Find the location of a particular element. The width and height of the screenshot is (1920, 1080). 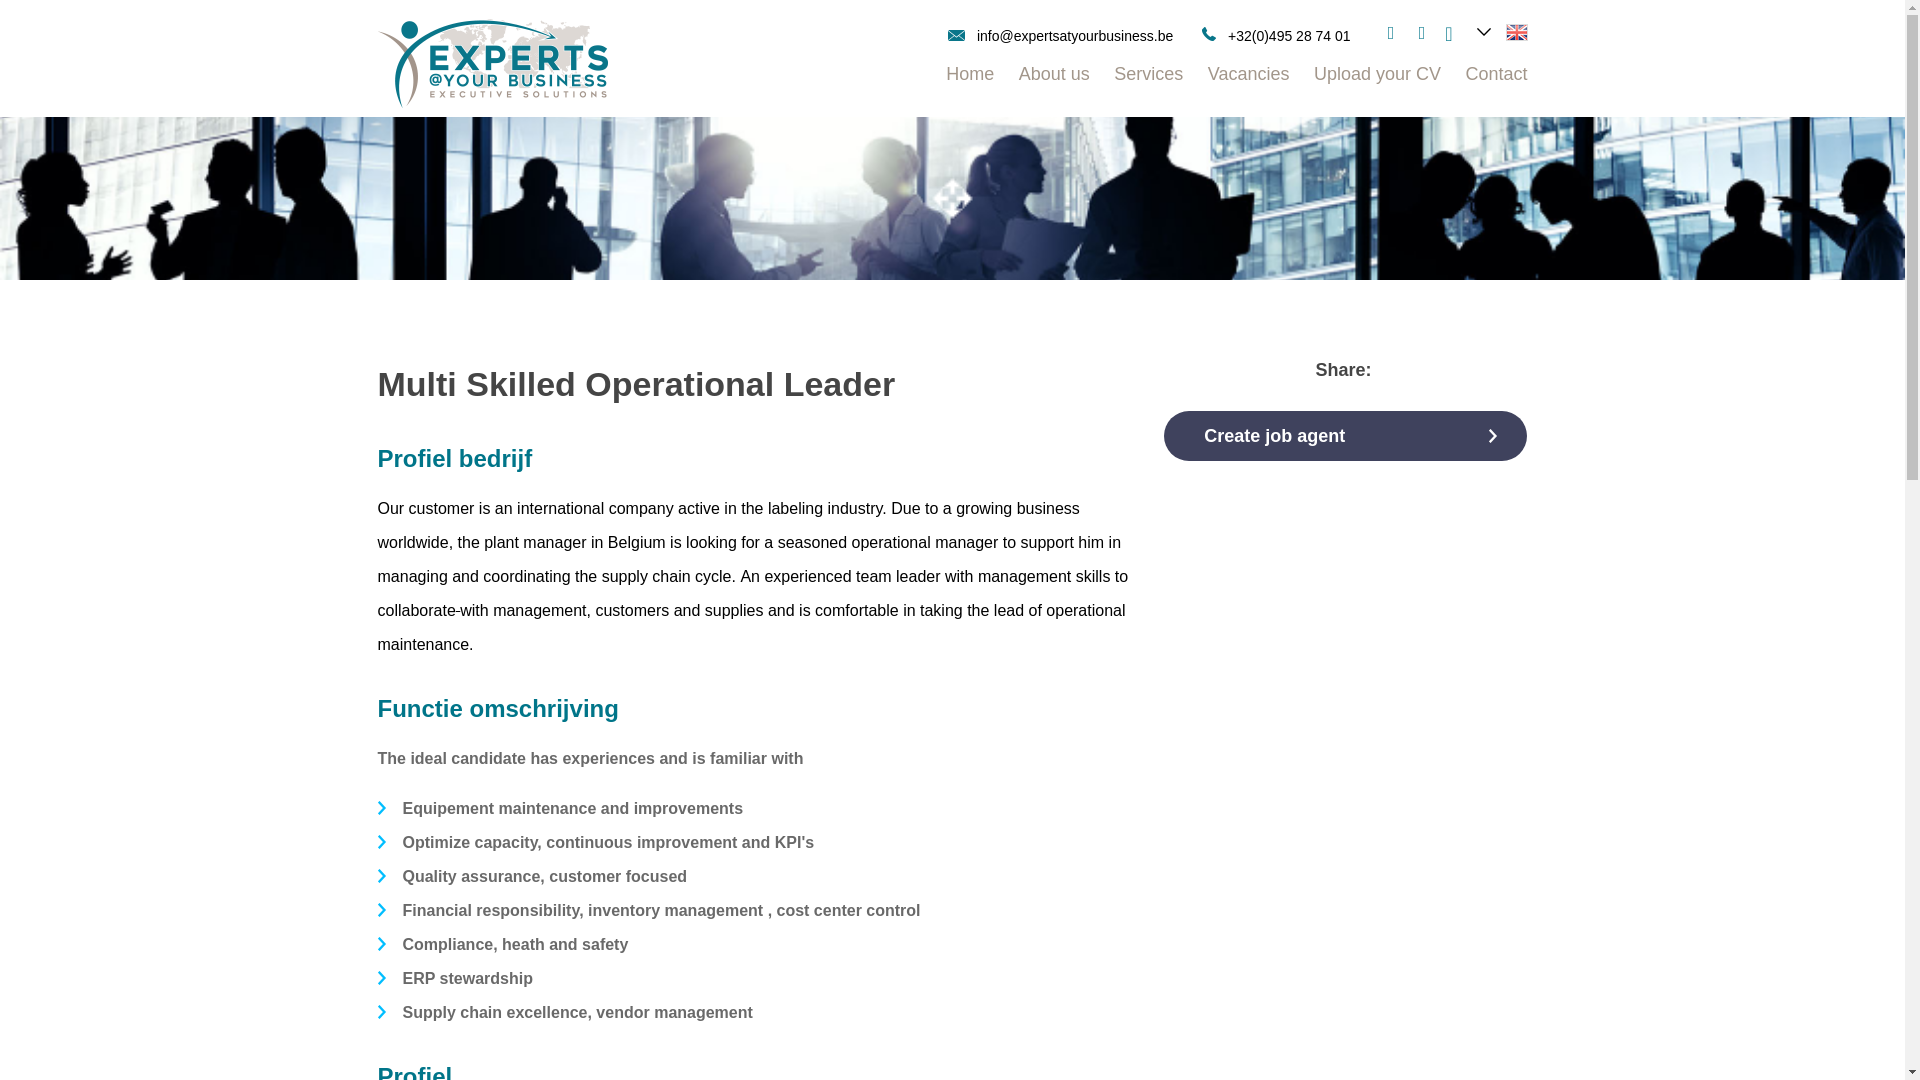

Upload your CV is located at coordinates (1377, 78).